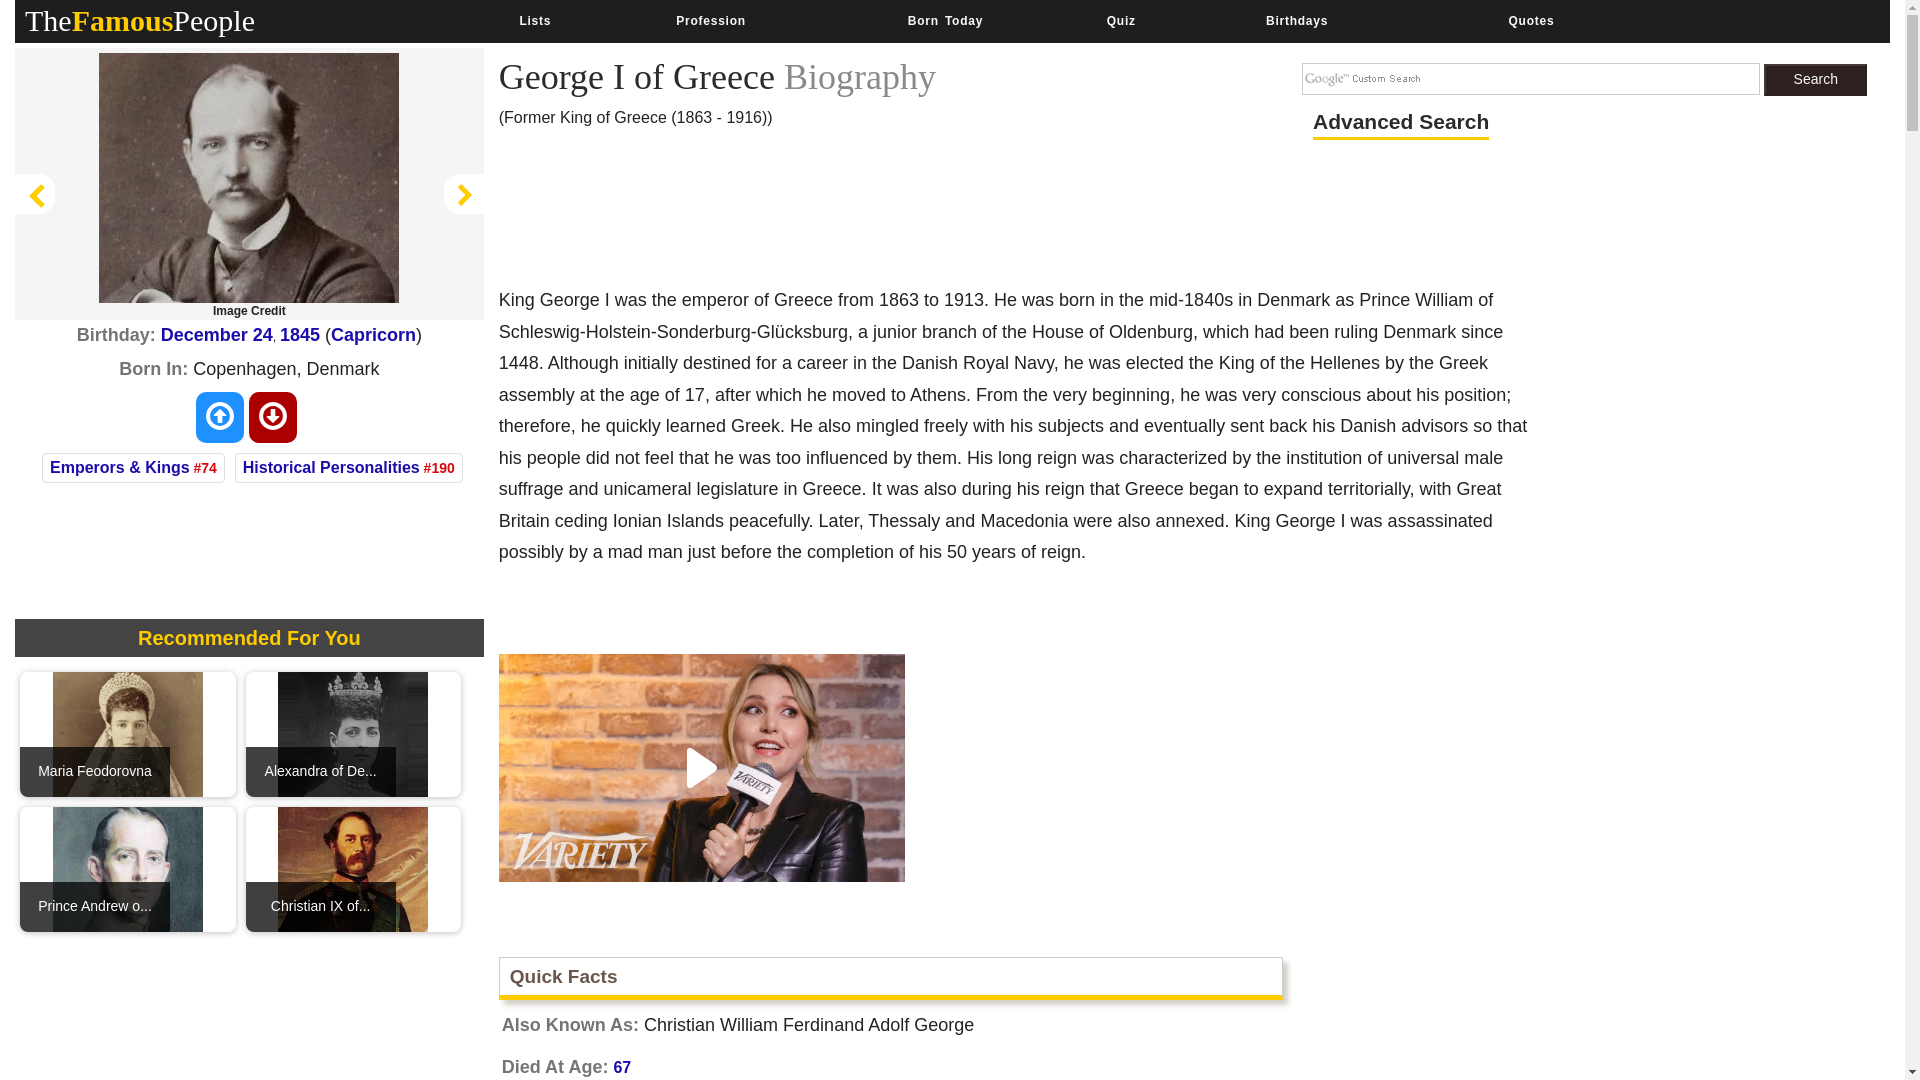  Describe the element at coordinates (944, 21) in the screenshot. I see `Born Today` at that location.